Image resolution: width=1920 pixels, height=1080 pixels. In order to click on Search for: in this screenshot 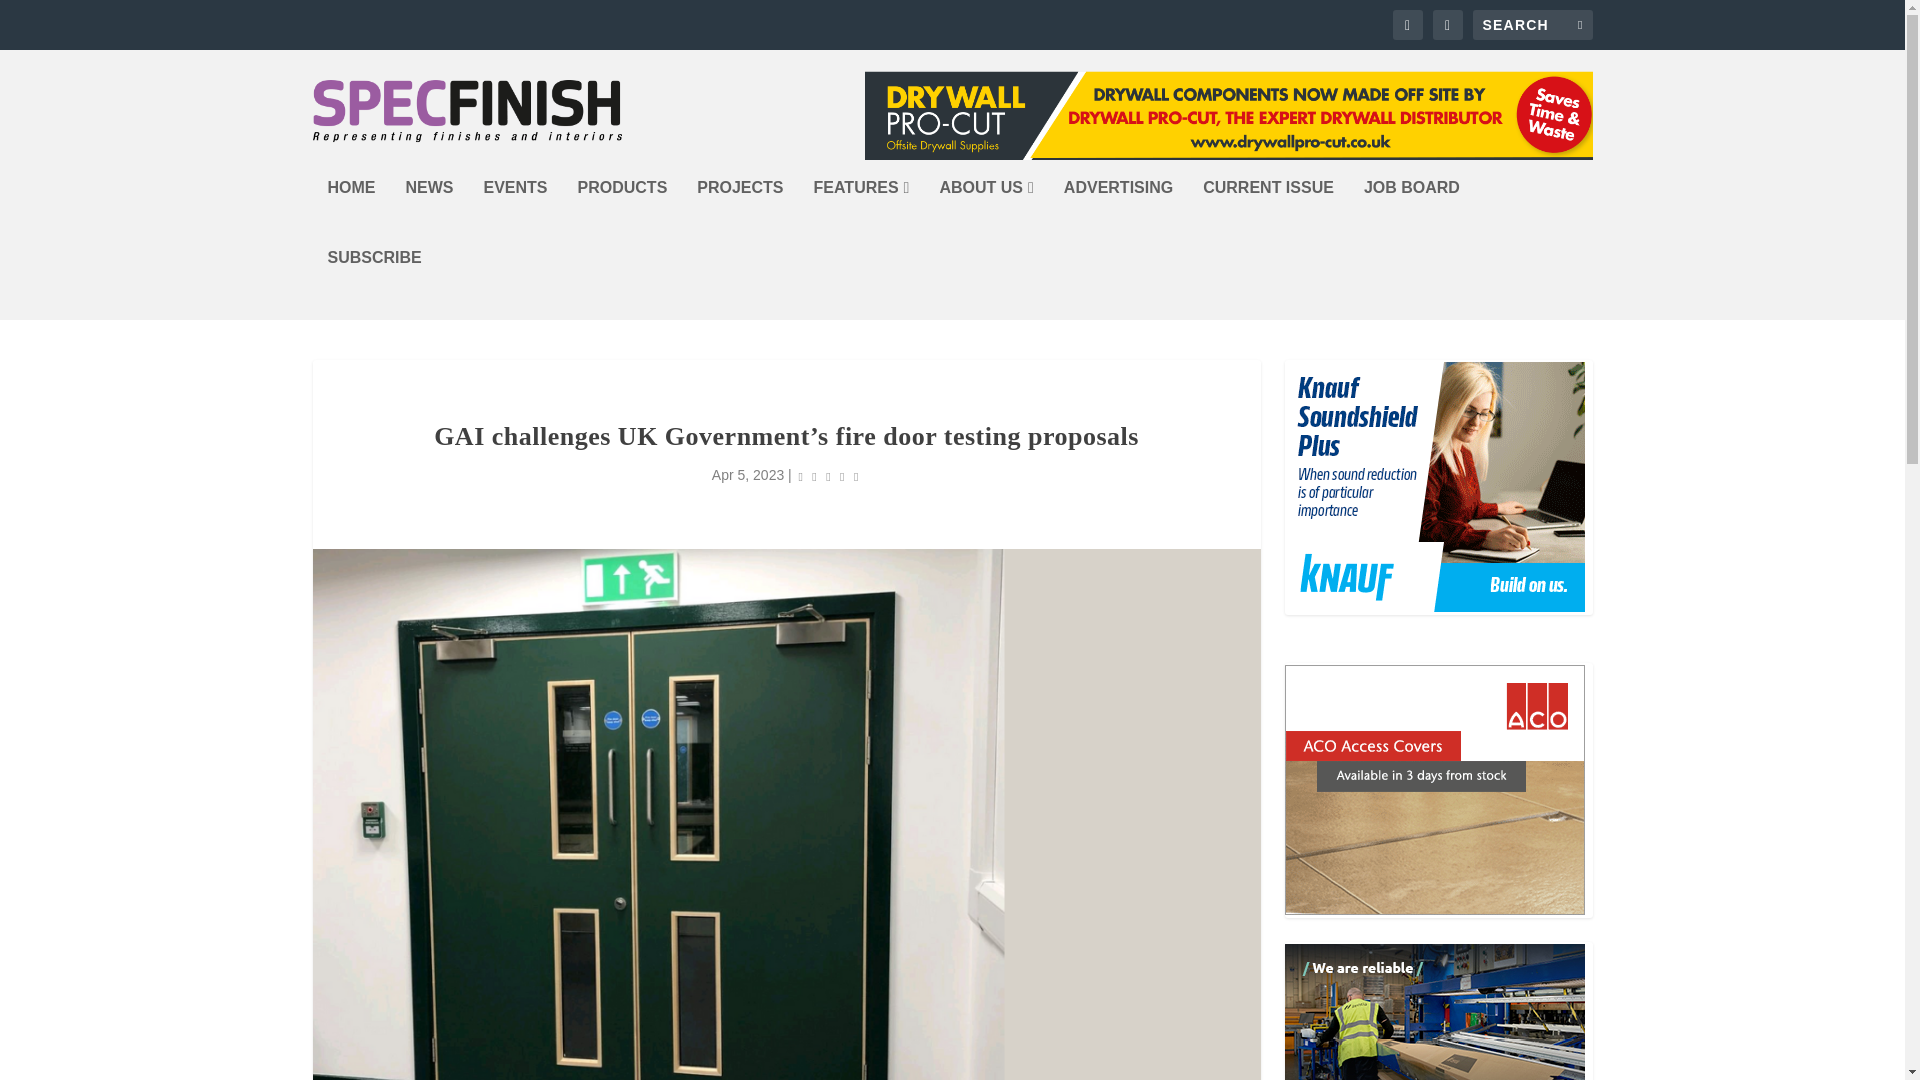, I will do `click(1532, 24)`.